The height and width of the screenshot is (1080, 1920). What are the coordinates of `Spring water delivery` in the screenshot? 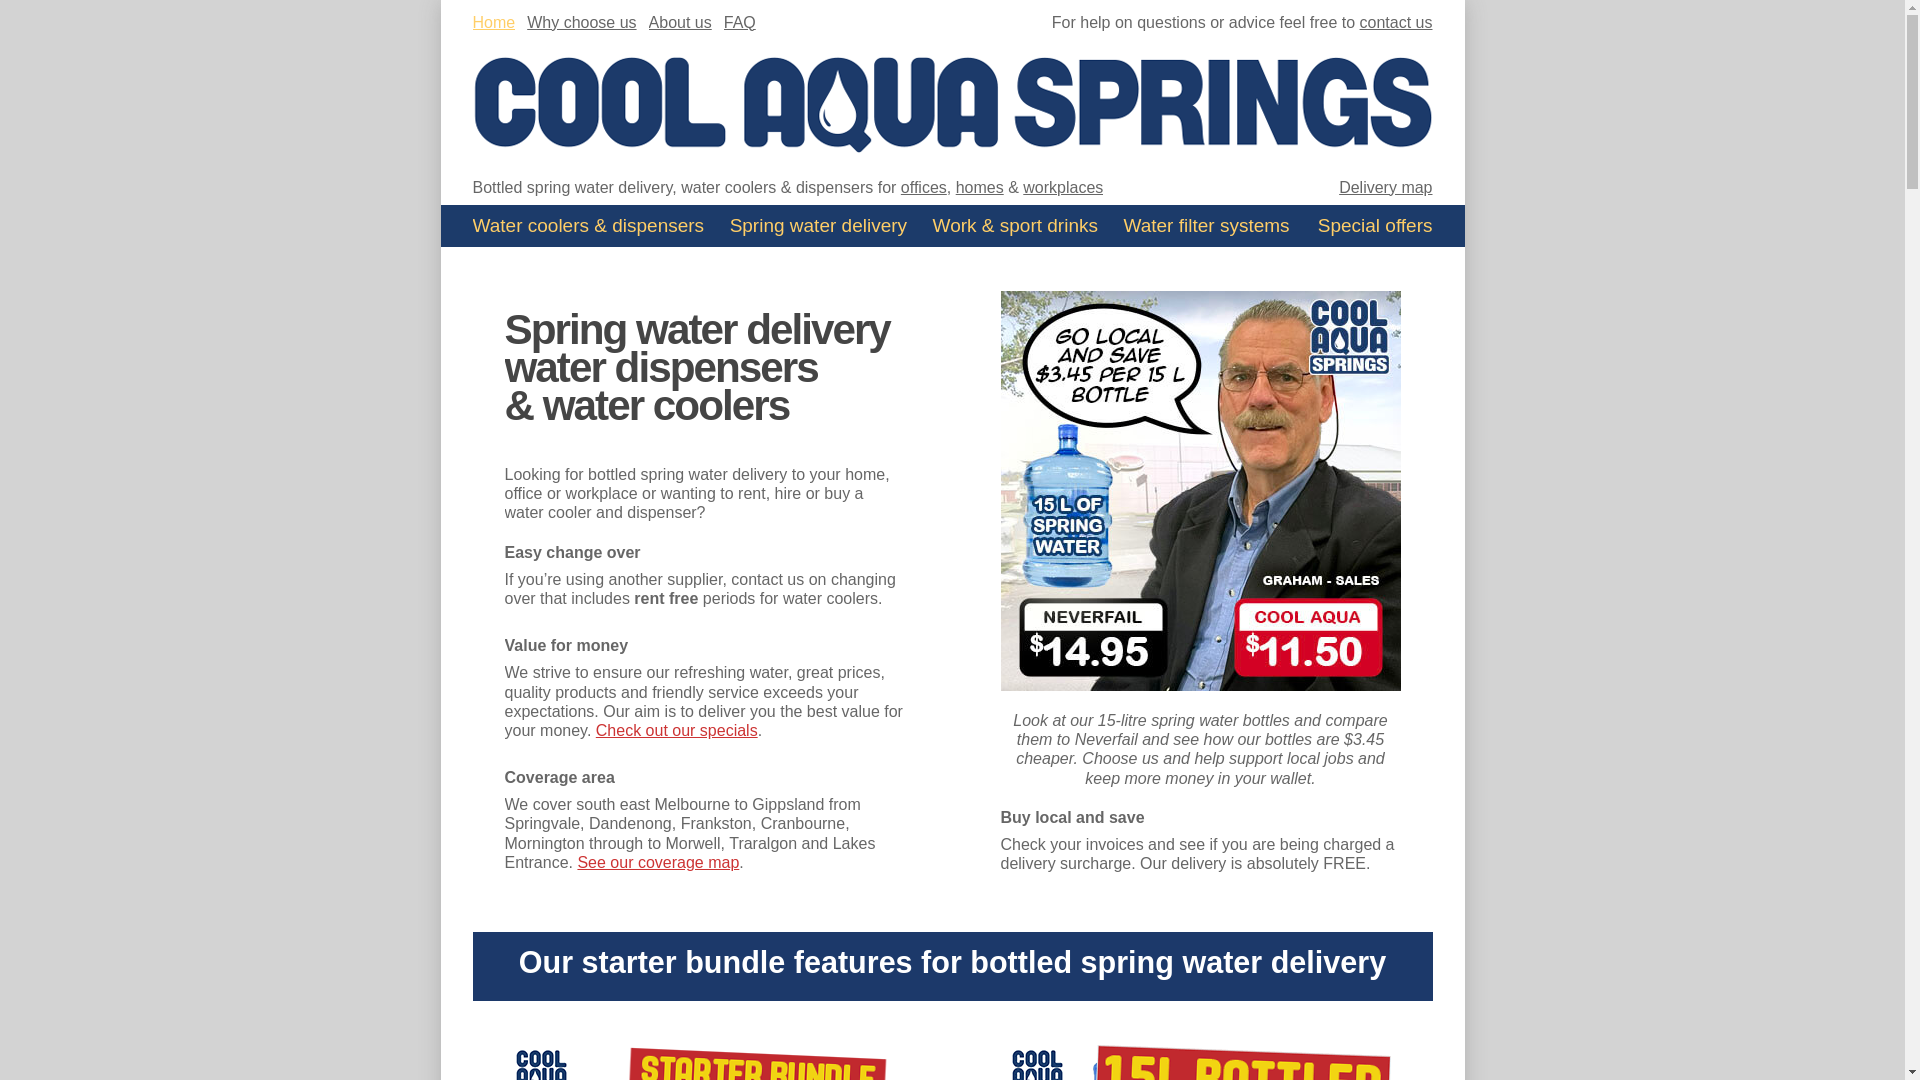 It's located at (818, 226).